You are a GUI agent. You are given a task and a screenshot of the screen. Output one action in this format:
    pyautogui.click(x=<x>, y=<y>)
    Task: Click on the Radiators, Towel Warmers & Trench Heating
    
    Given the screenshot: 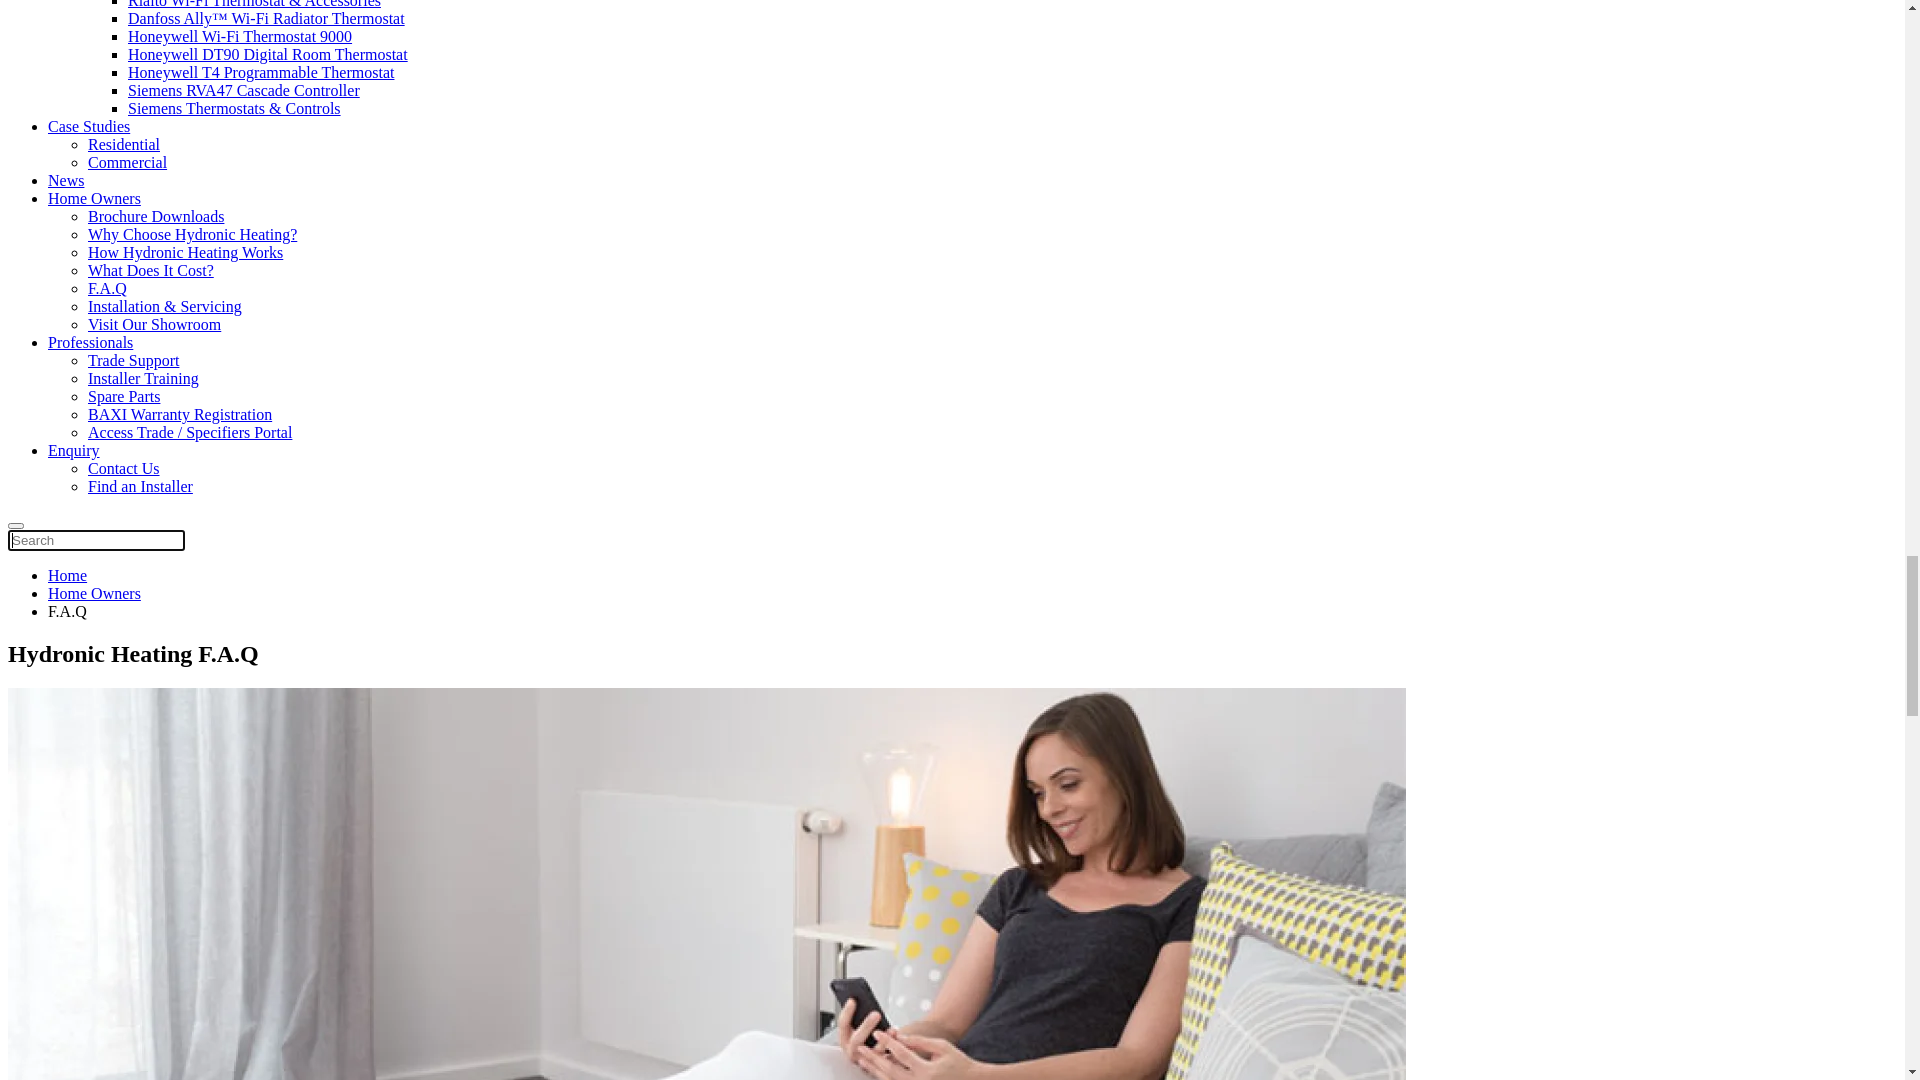 What is the action you would take?
    pyautogui.click(x=232, y=580)
    